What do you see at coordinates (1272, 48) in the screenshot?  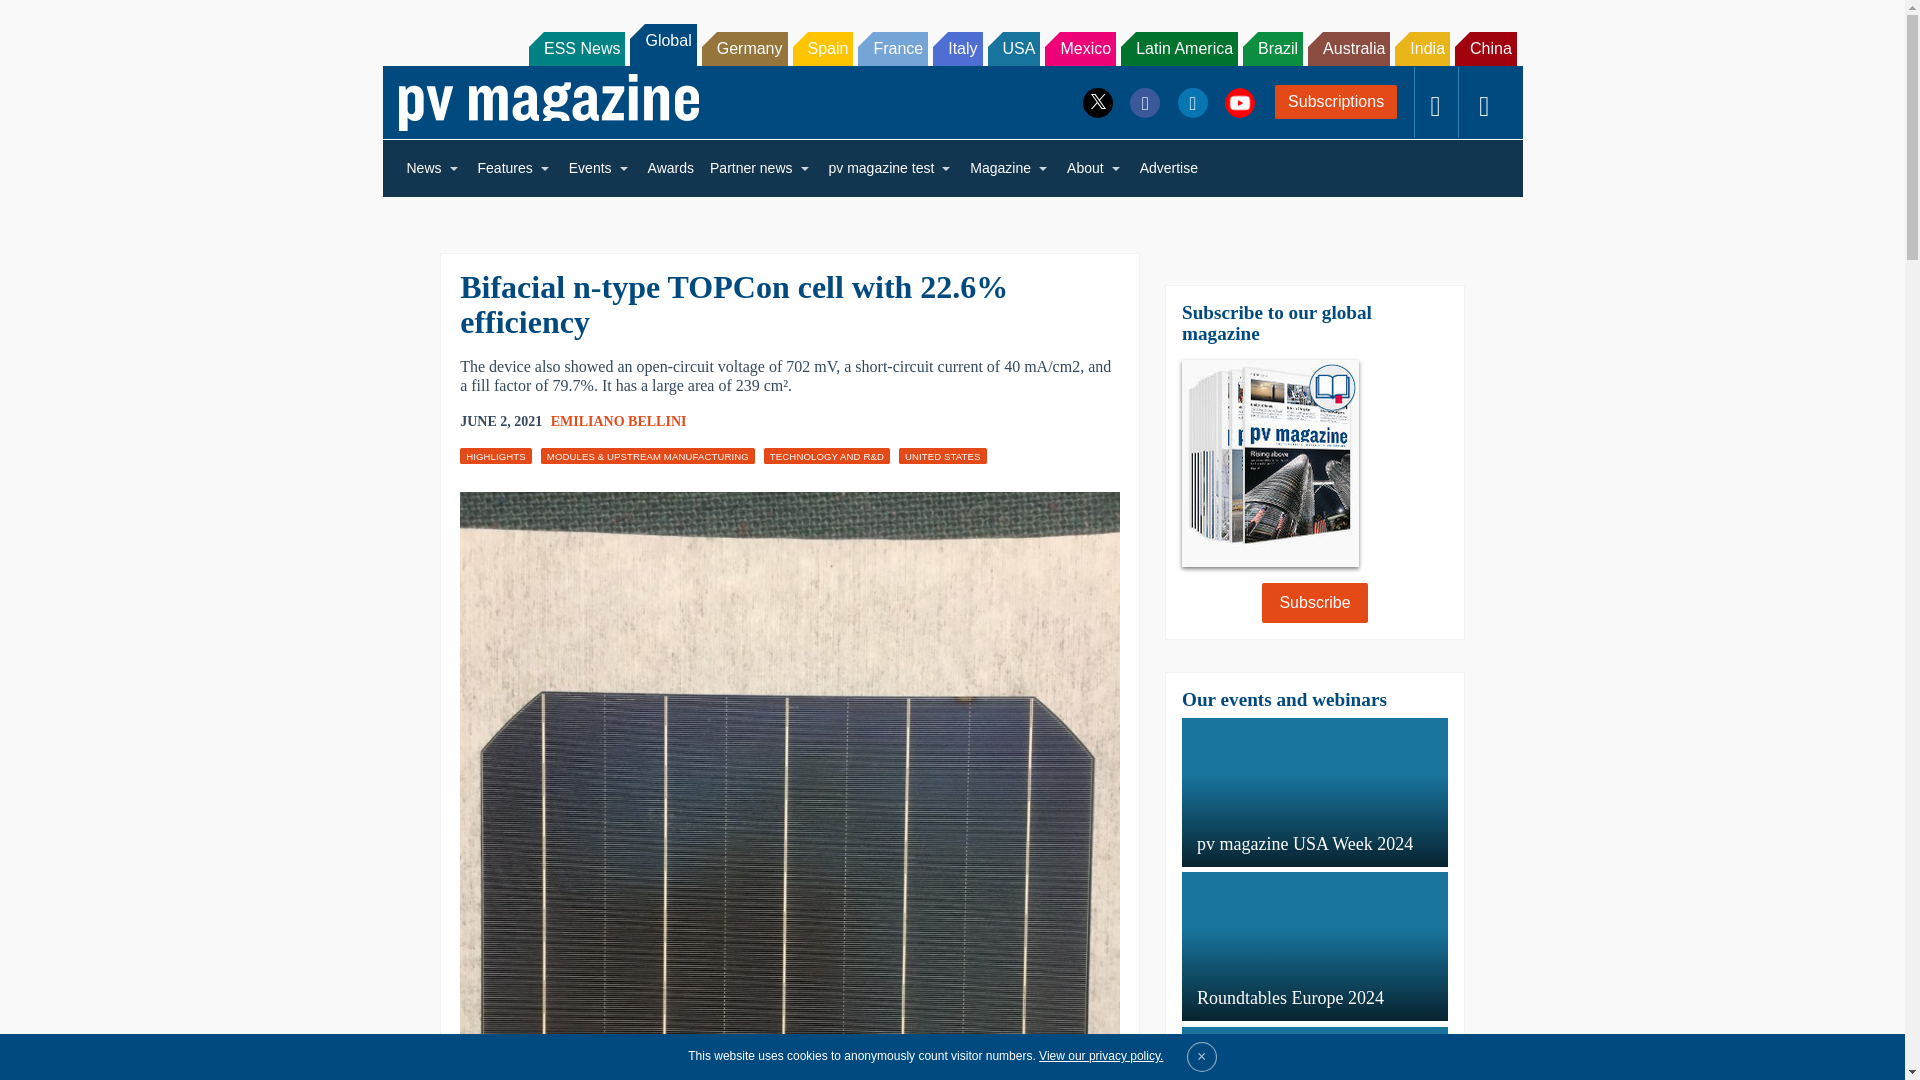 I see `Brazil` at bounding box center [1272, 48].